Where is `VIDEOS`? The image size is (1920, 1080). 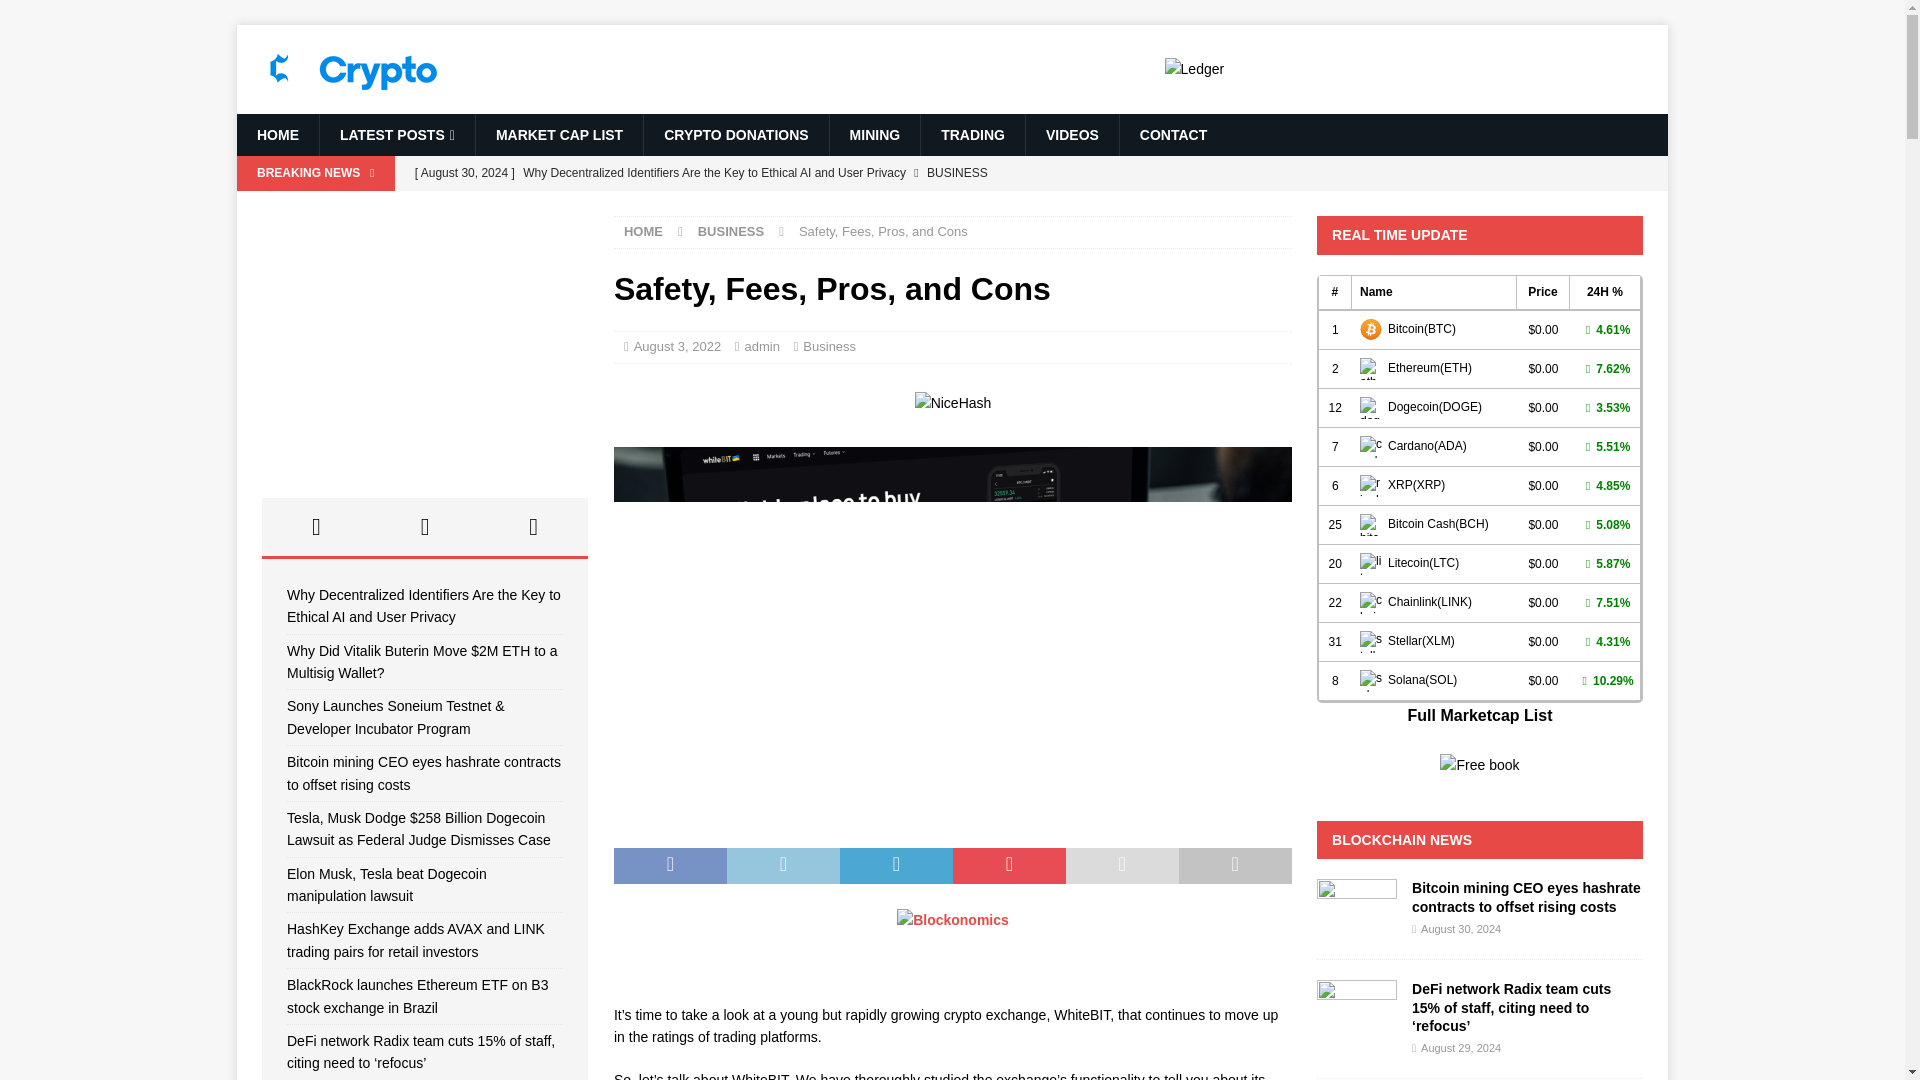 VIDEOS is located at coordinates (1072, 134).